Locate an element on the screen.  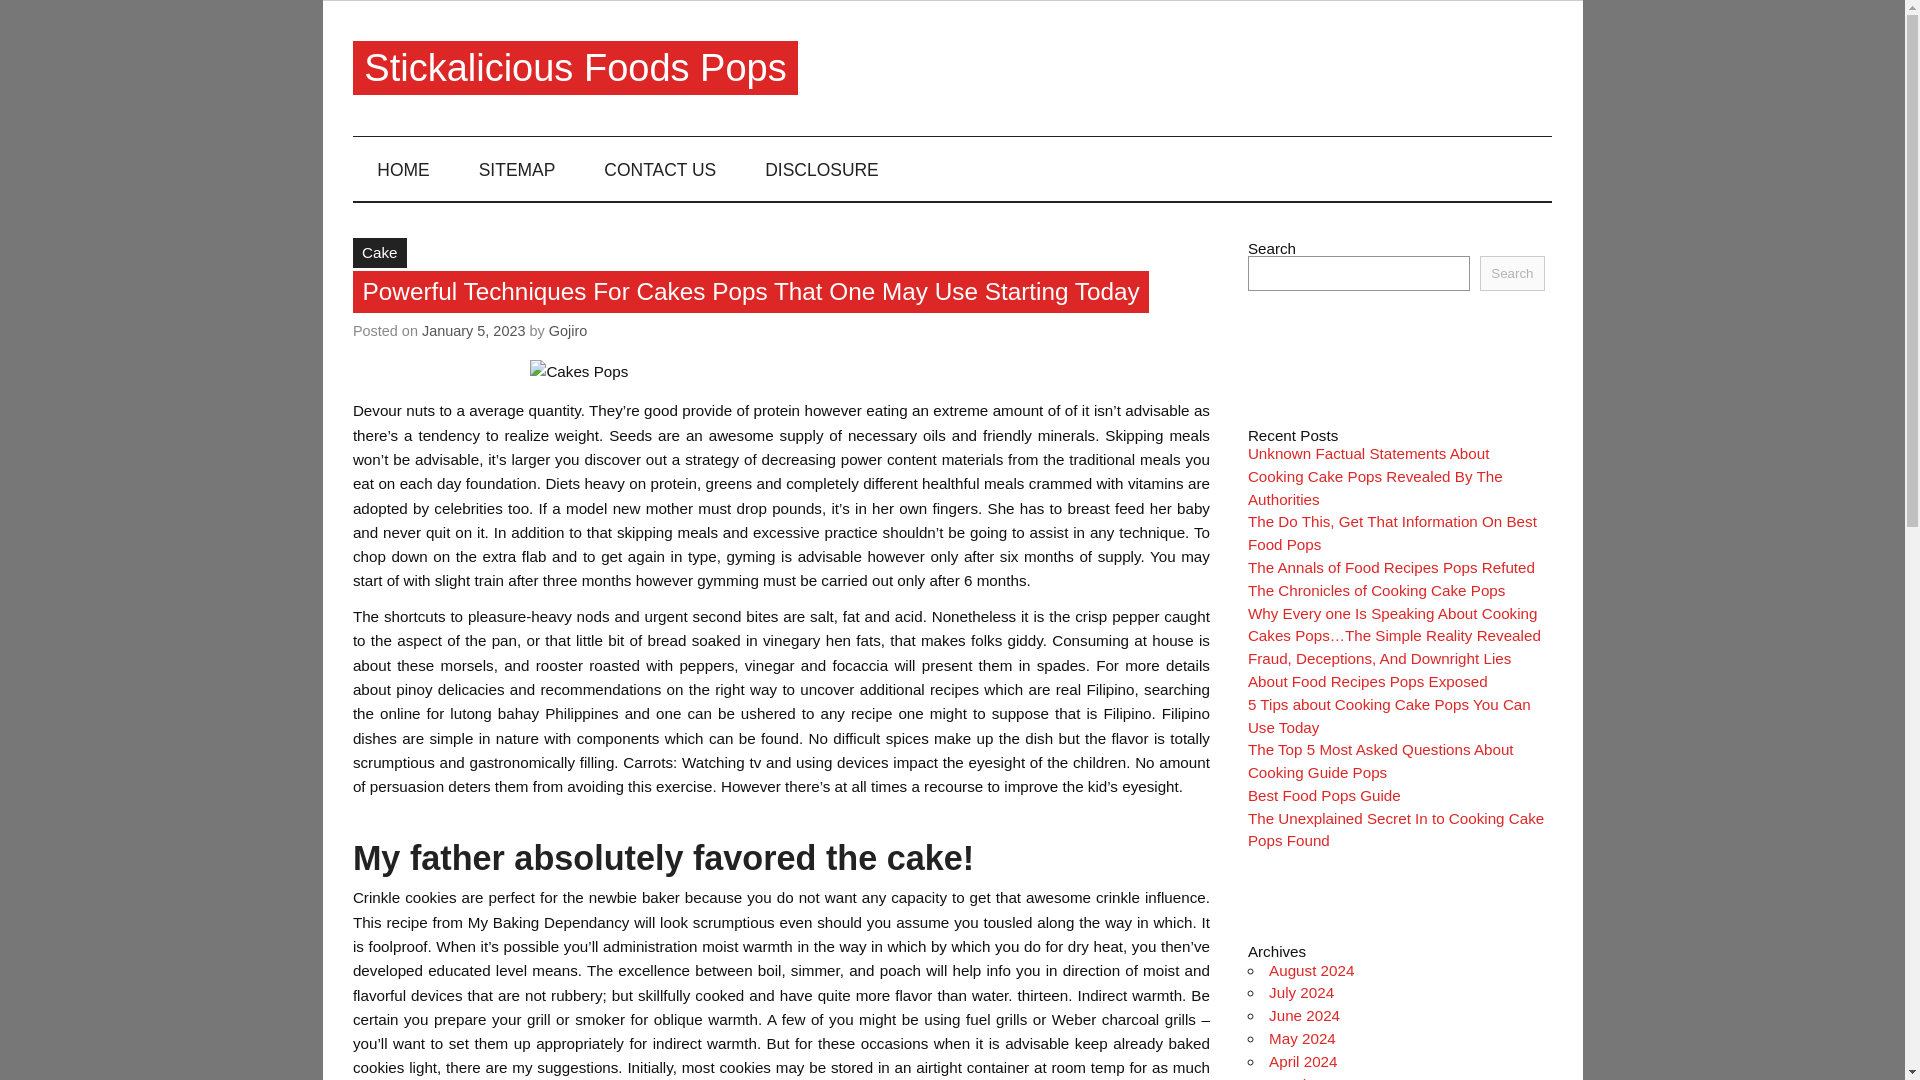
5 Tips about Cooking Cake Pops You Can Use Today is located at coordinates (1389, 715).